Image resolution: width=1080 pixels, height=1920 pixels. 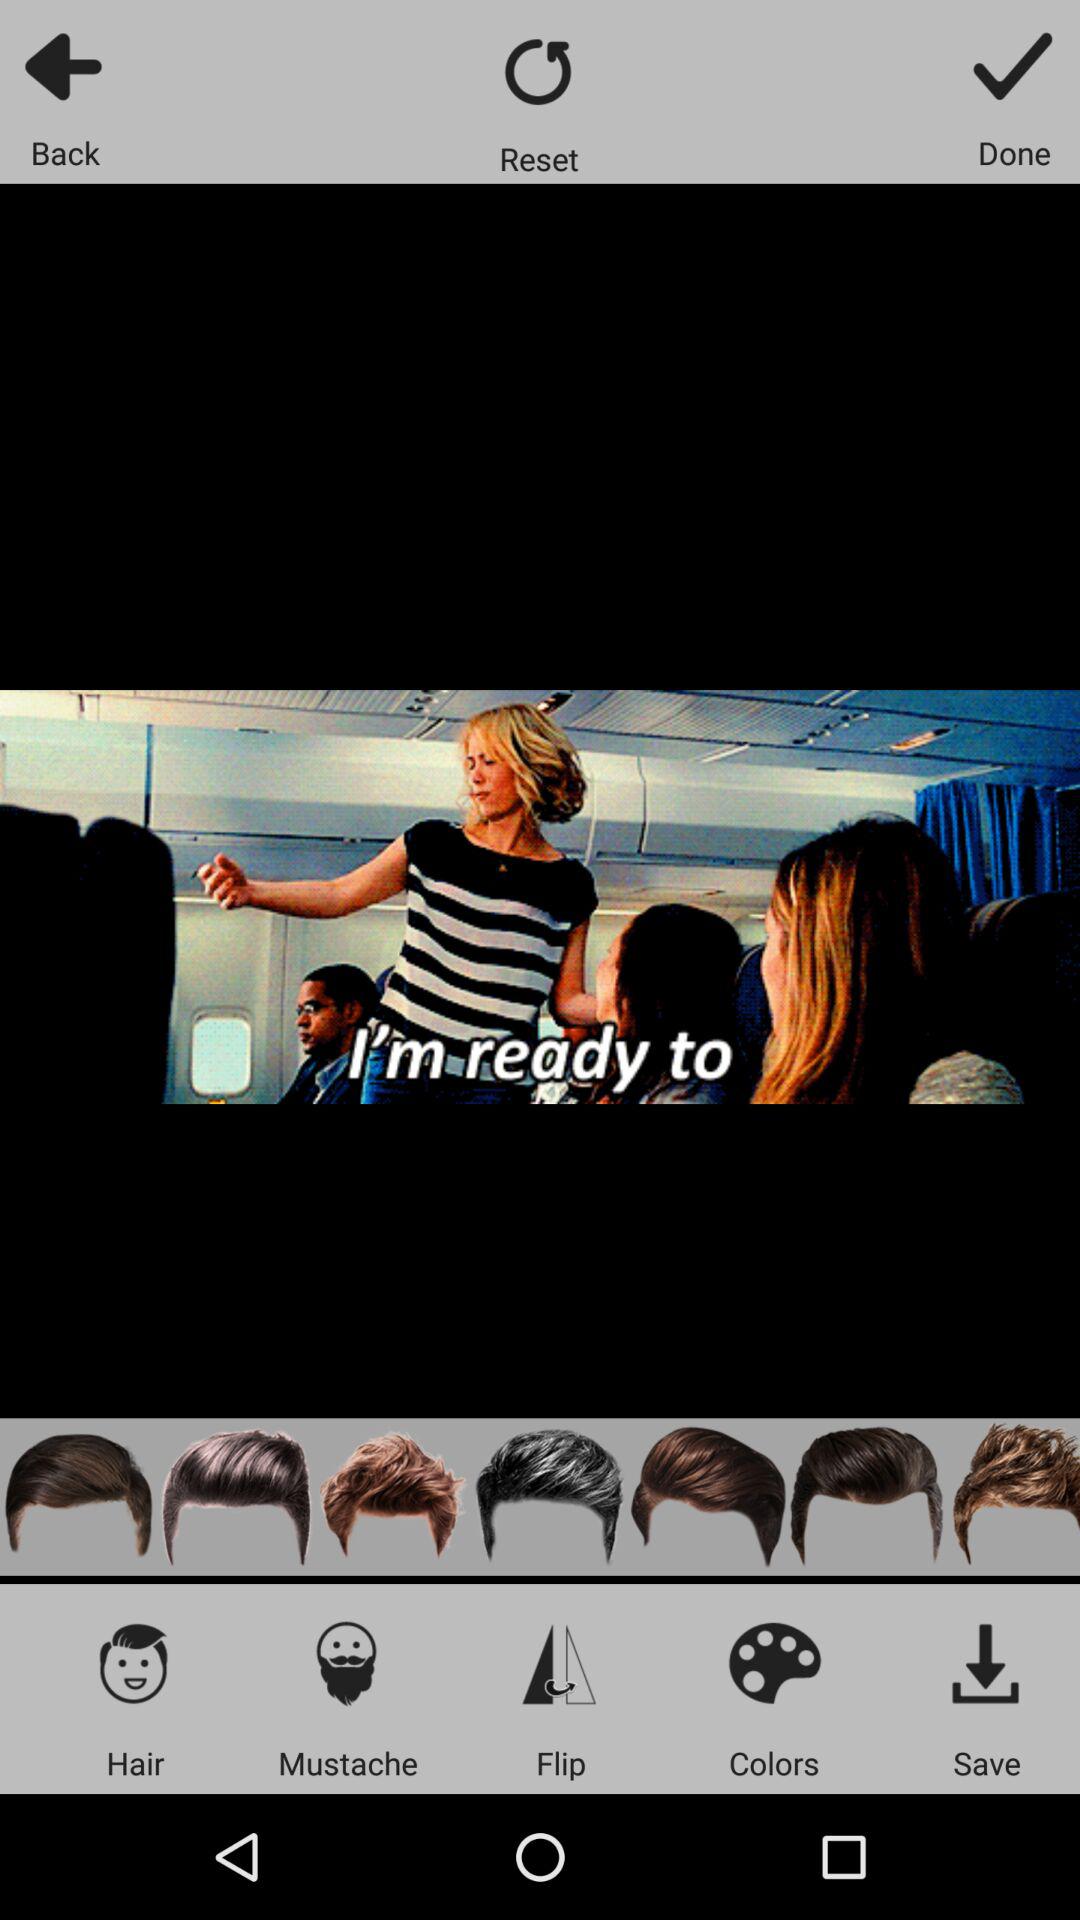 I want to click on add wig on pic of your face, so click(x=236, y=1496).